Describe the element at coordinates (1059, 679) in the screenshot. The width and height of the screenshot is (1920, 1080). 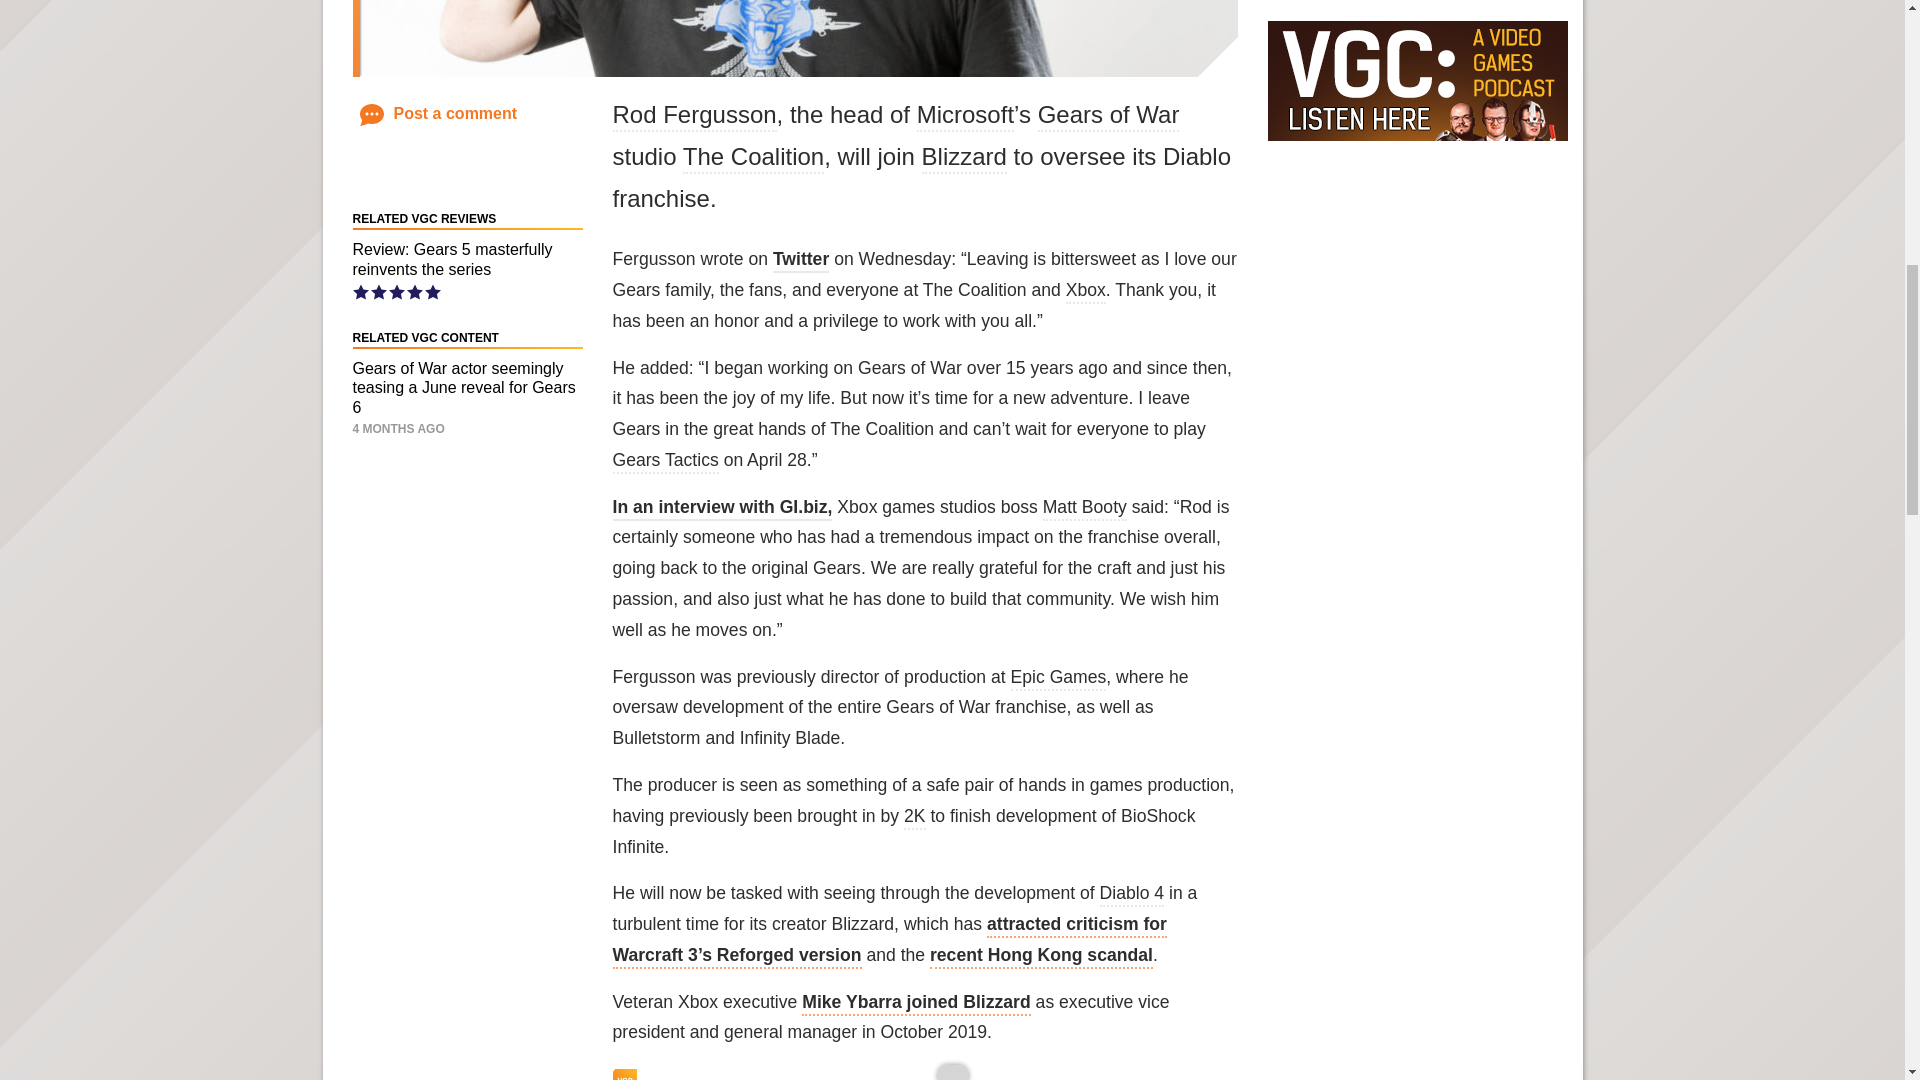
I see `Epic Games` at that location.